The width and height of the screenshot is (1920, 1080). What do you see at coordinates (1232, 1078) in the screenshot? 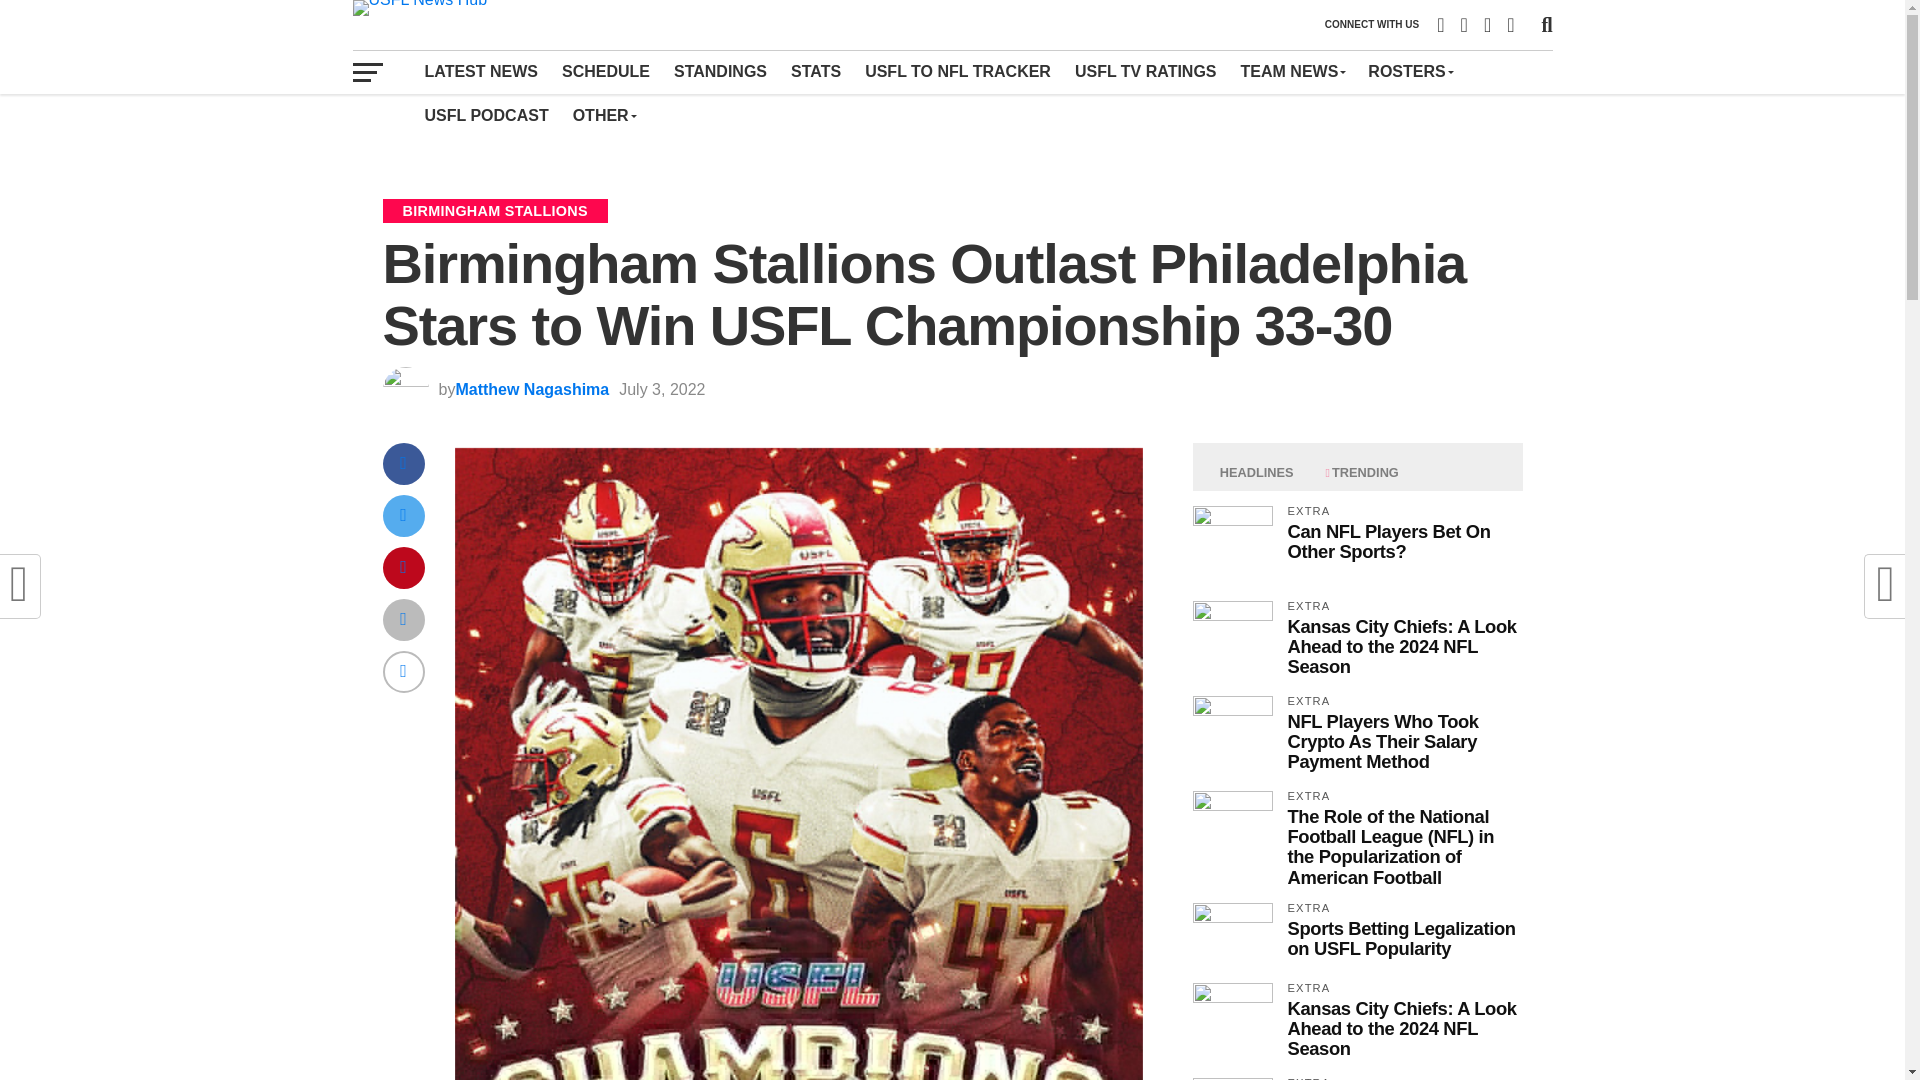
I see `nfl-players - USFL News Hub` at bounding box center [1232, 1078].